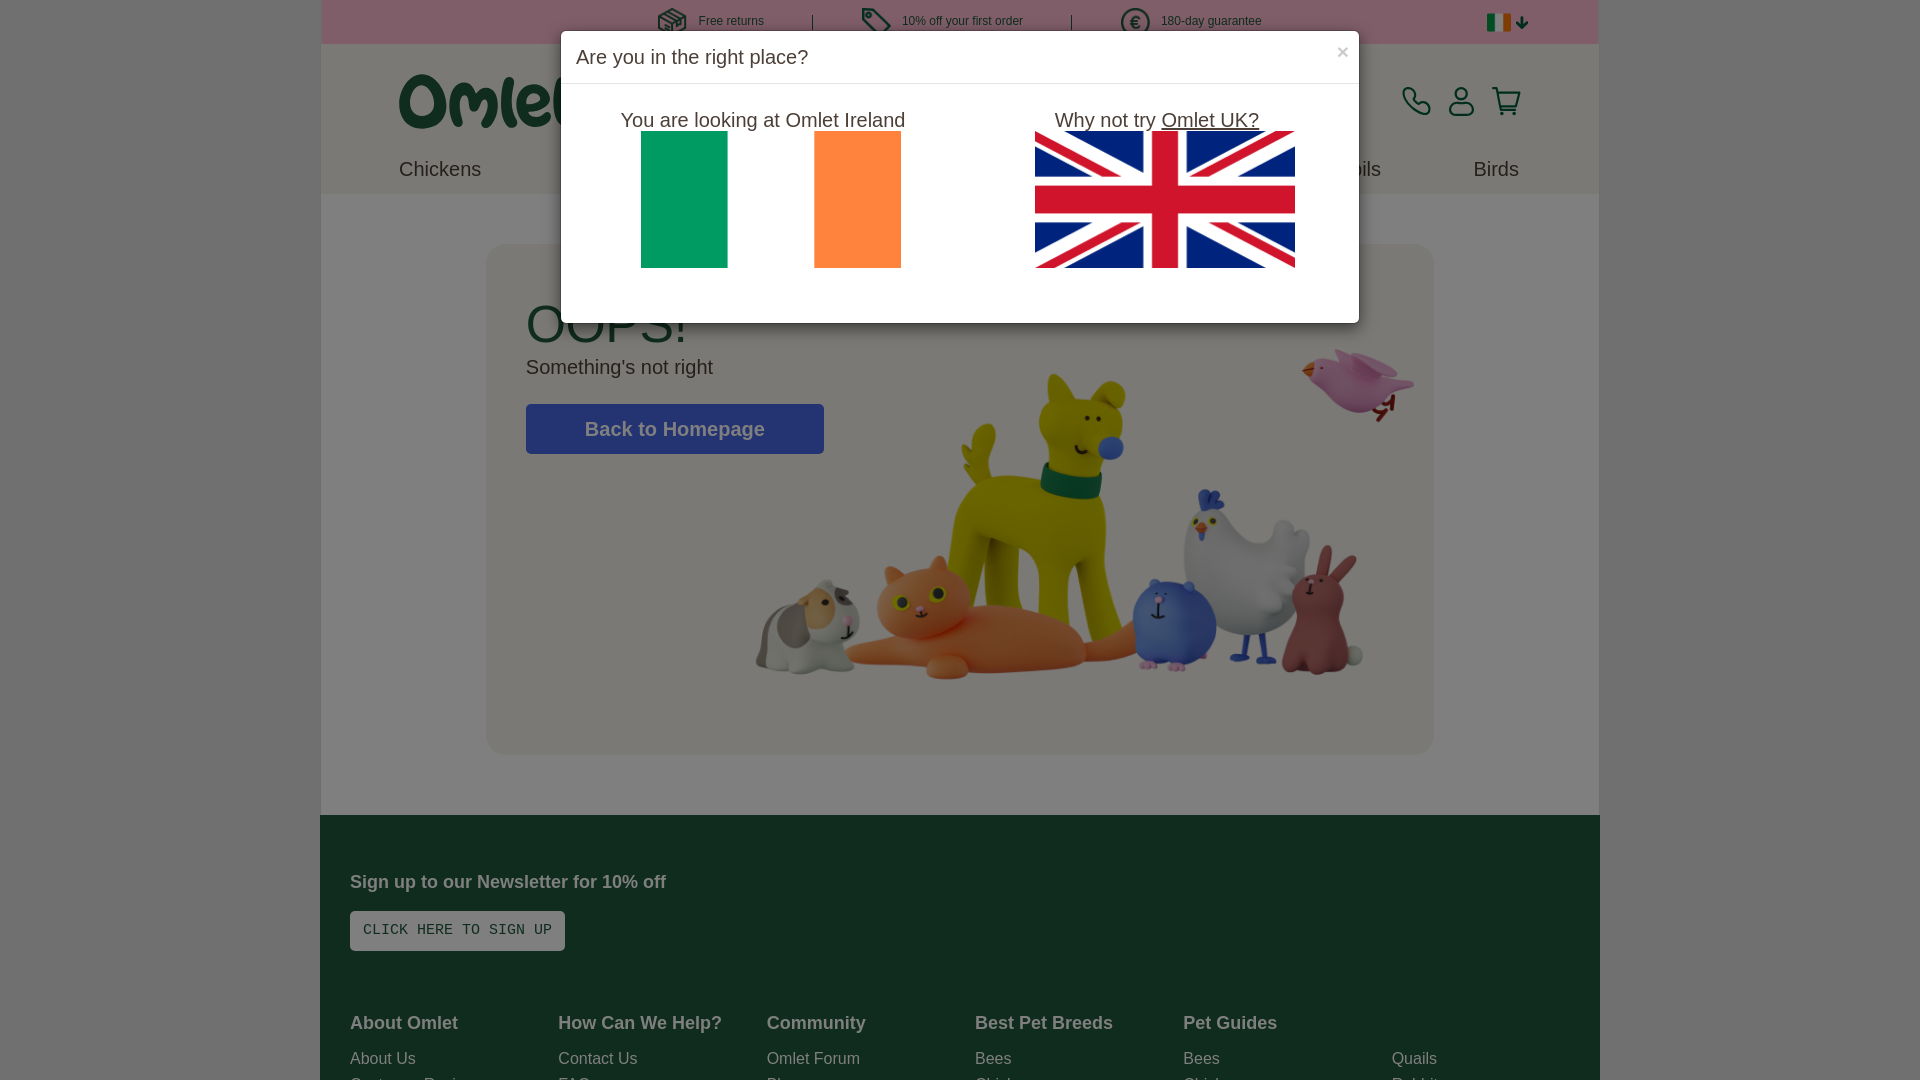 This screenshot has height=1080, width=1920. What do you see at coordinates (1416, 101) in the screenshot?
I see `Contact us` at bounding box center [1416, 101].